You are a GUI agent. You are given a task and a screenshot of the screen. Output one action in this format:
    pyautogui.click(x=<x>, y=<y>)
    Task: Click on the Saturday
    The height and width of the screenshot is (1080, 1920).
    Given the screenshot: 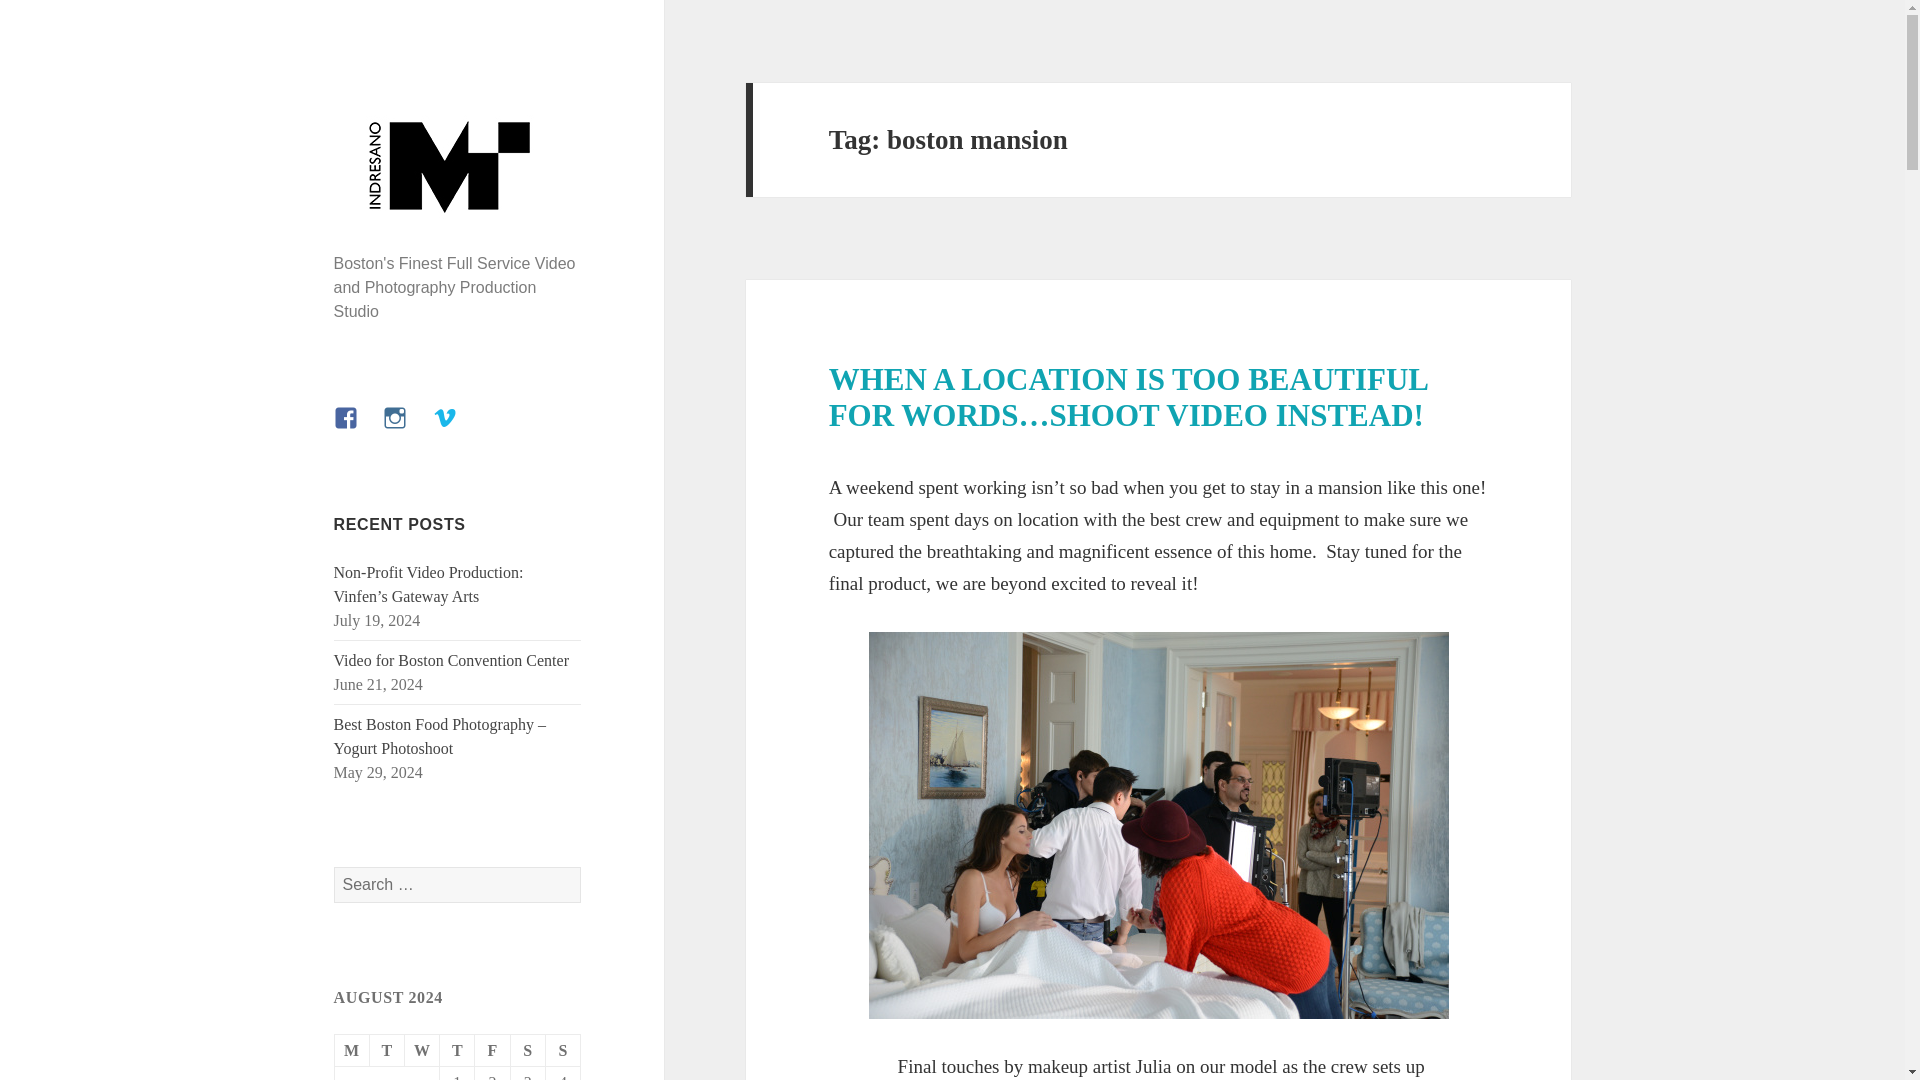 What is the action you would take?
    pyautogui.click(x=528, y=1050)
    